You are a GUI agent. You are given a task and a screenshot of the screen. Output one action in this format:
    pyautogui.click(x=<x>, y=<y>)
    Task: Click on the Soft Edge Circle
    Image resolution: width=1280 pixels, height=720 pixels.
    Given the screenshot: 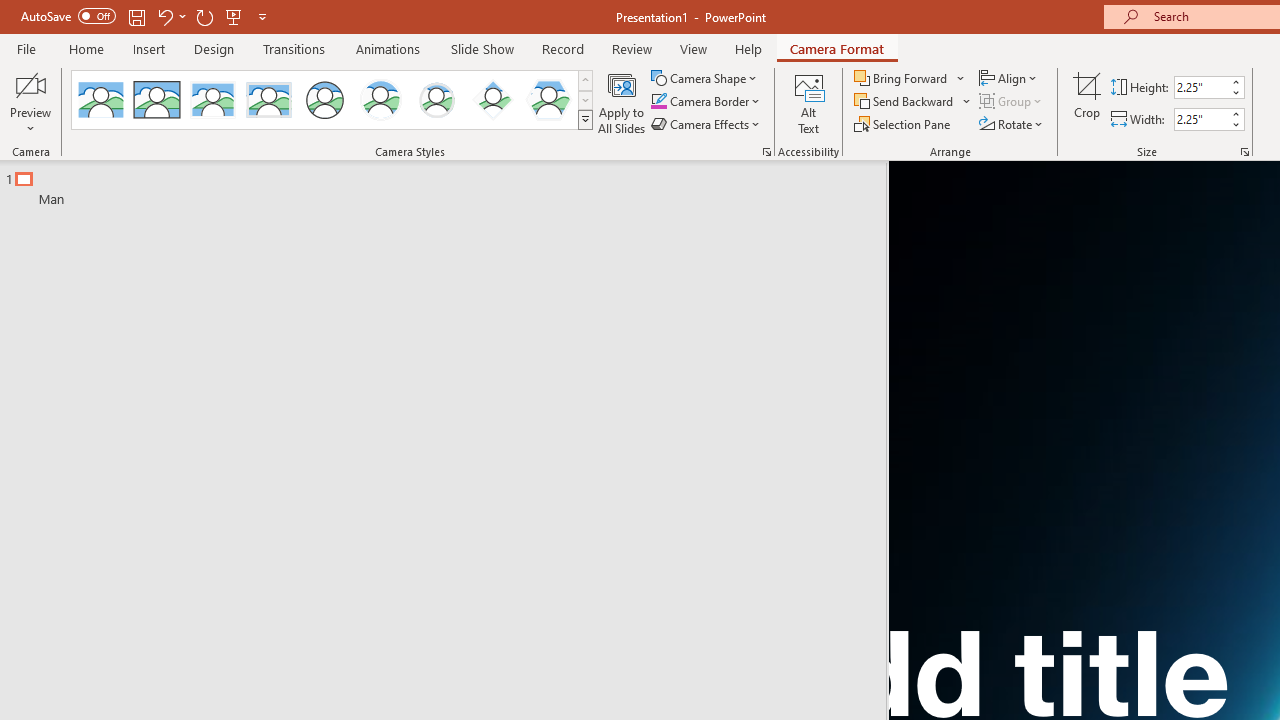 What is the action you would take?
    pyautogui.click(x=436, y=100)
    